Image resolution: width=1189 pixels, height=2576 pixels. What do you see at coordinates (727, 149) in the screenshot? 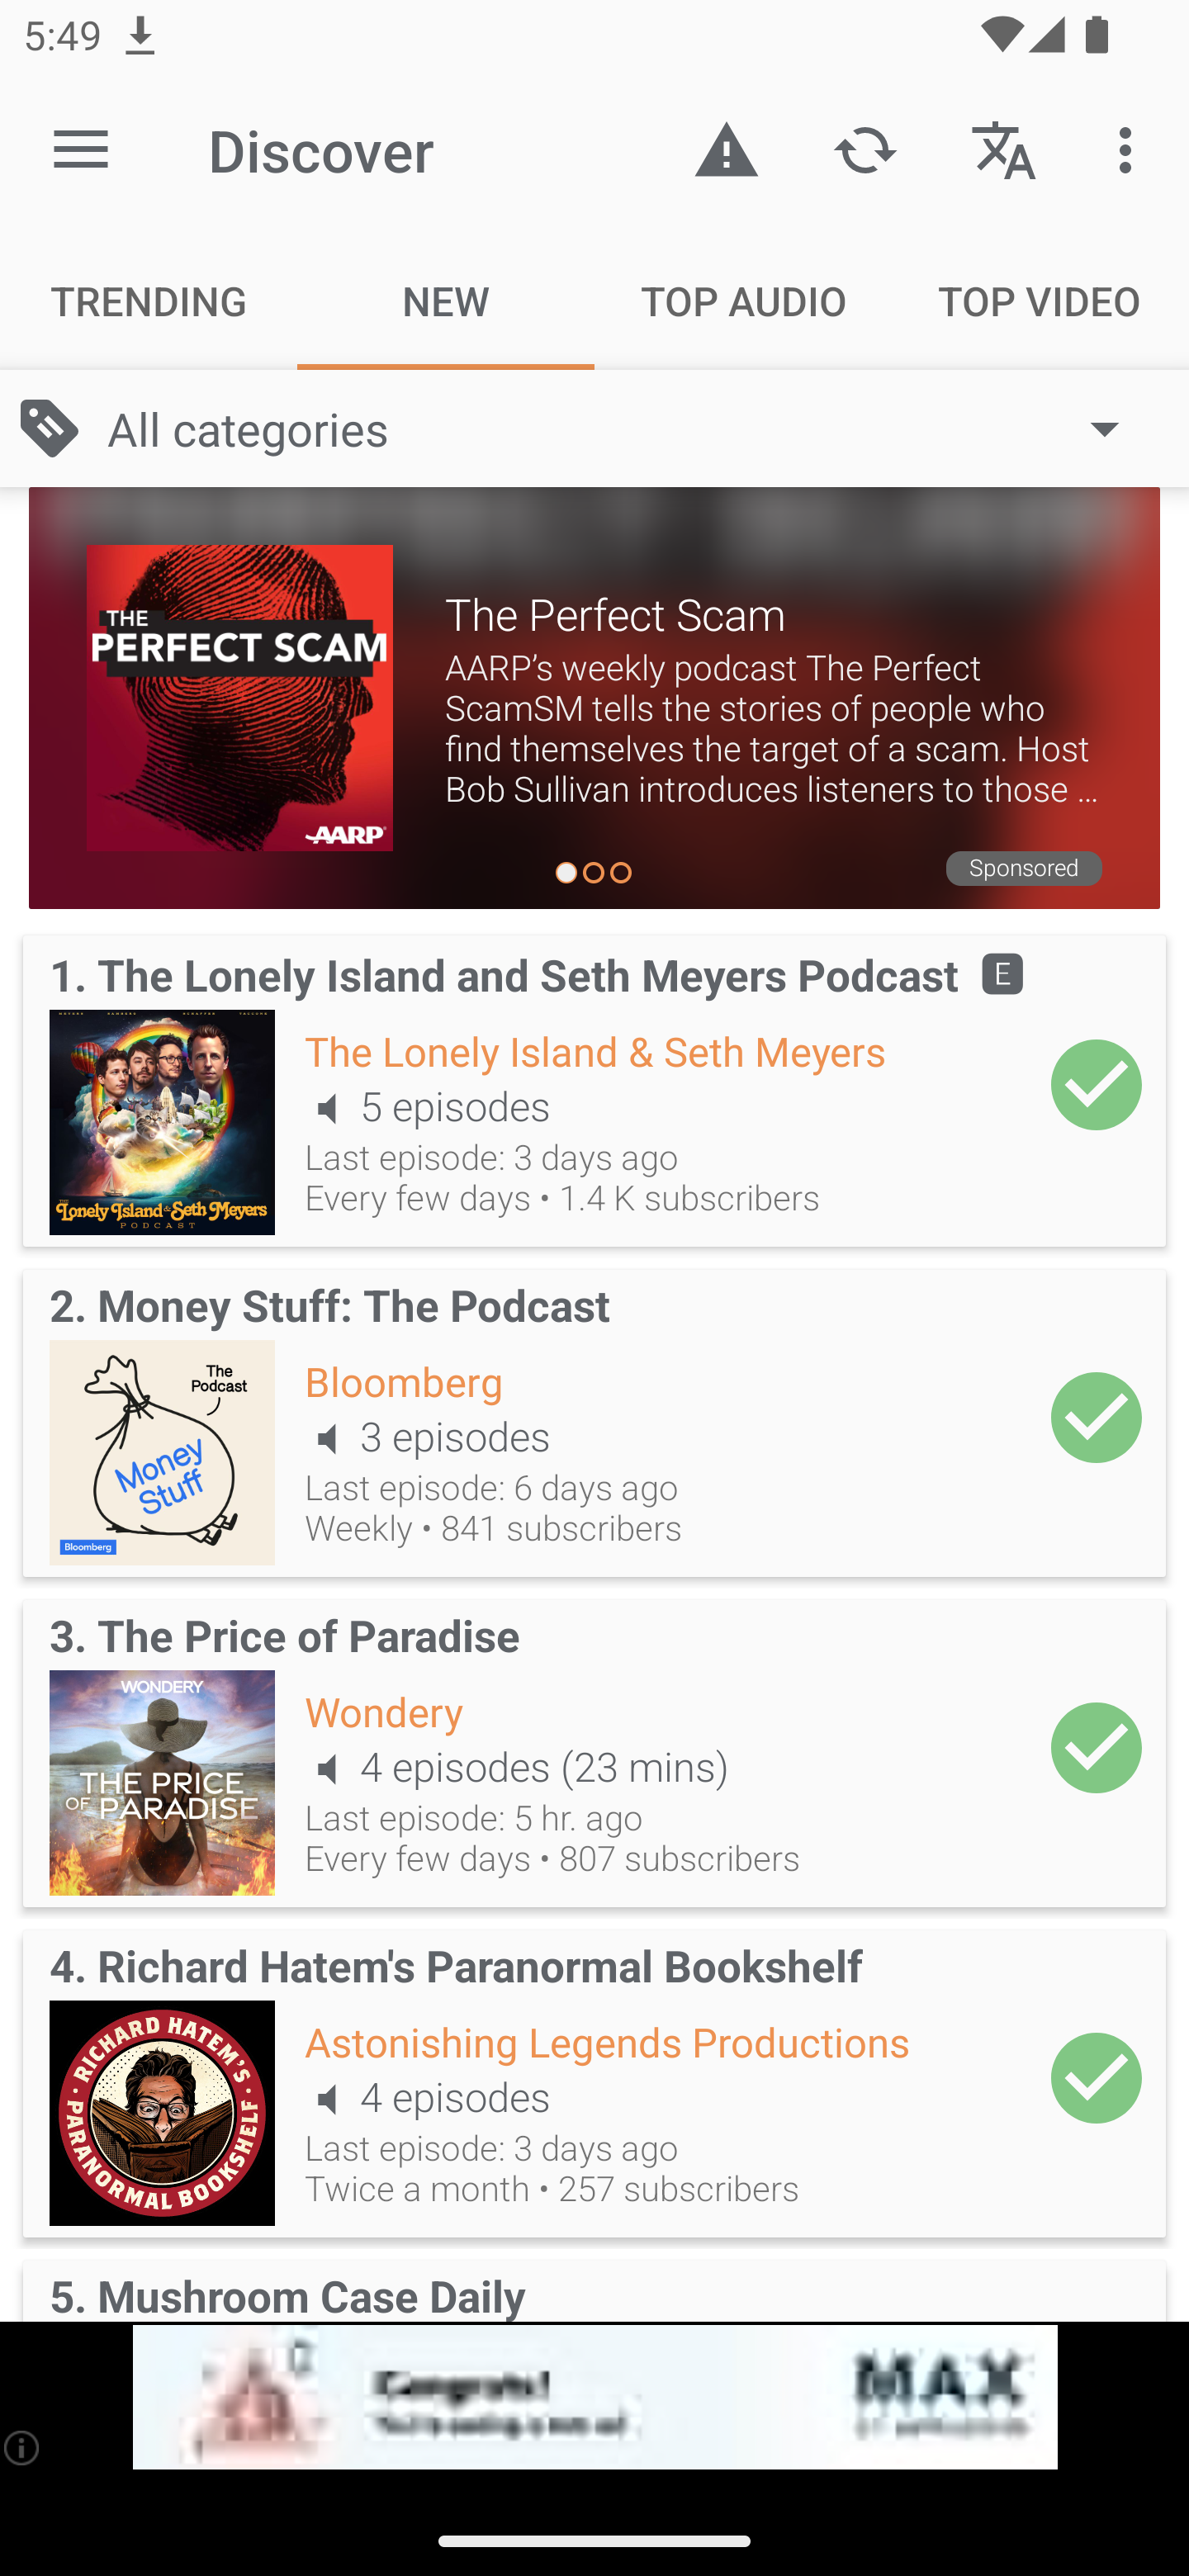
I see `Report inappropriate content` at bounding box center [727, 149].